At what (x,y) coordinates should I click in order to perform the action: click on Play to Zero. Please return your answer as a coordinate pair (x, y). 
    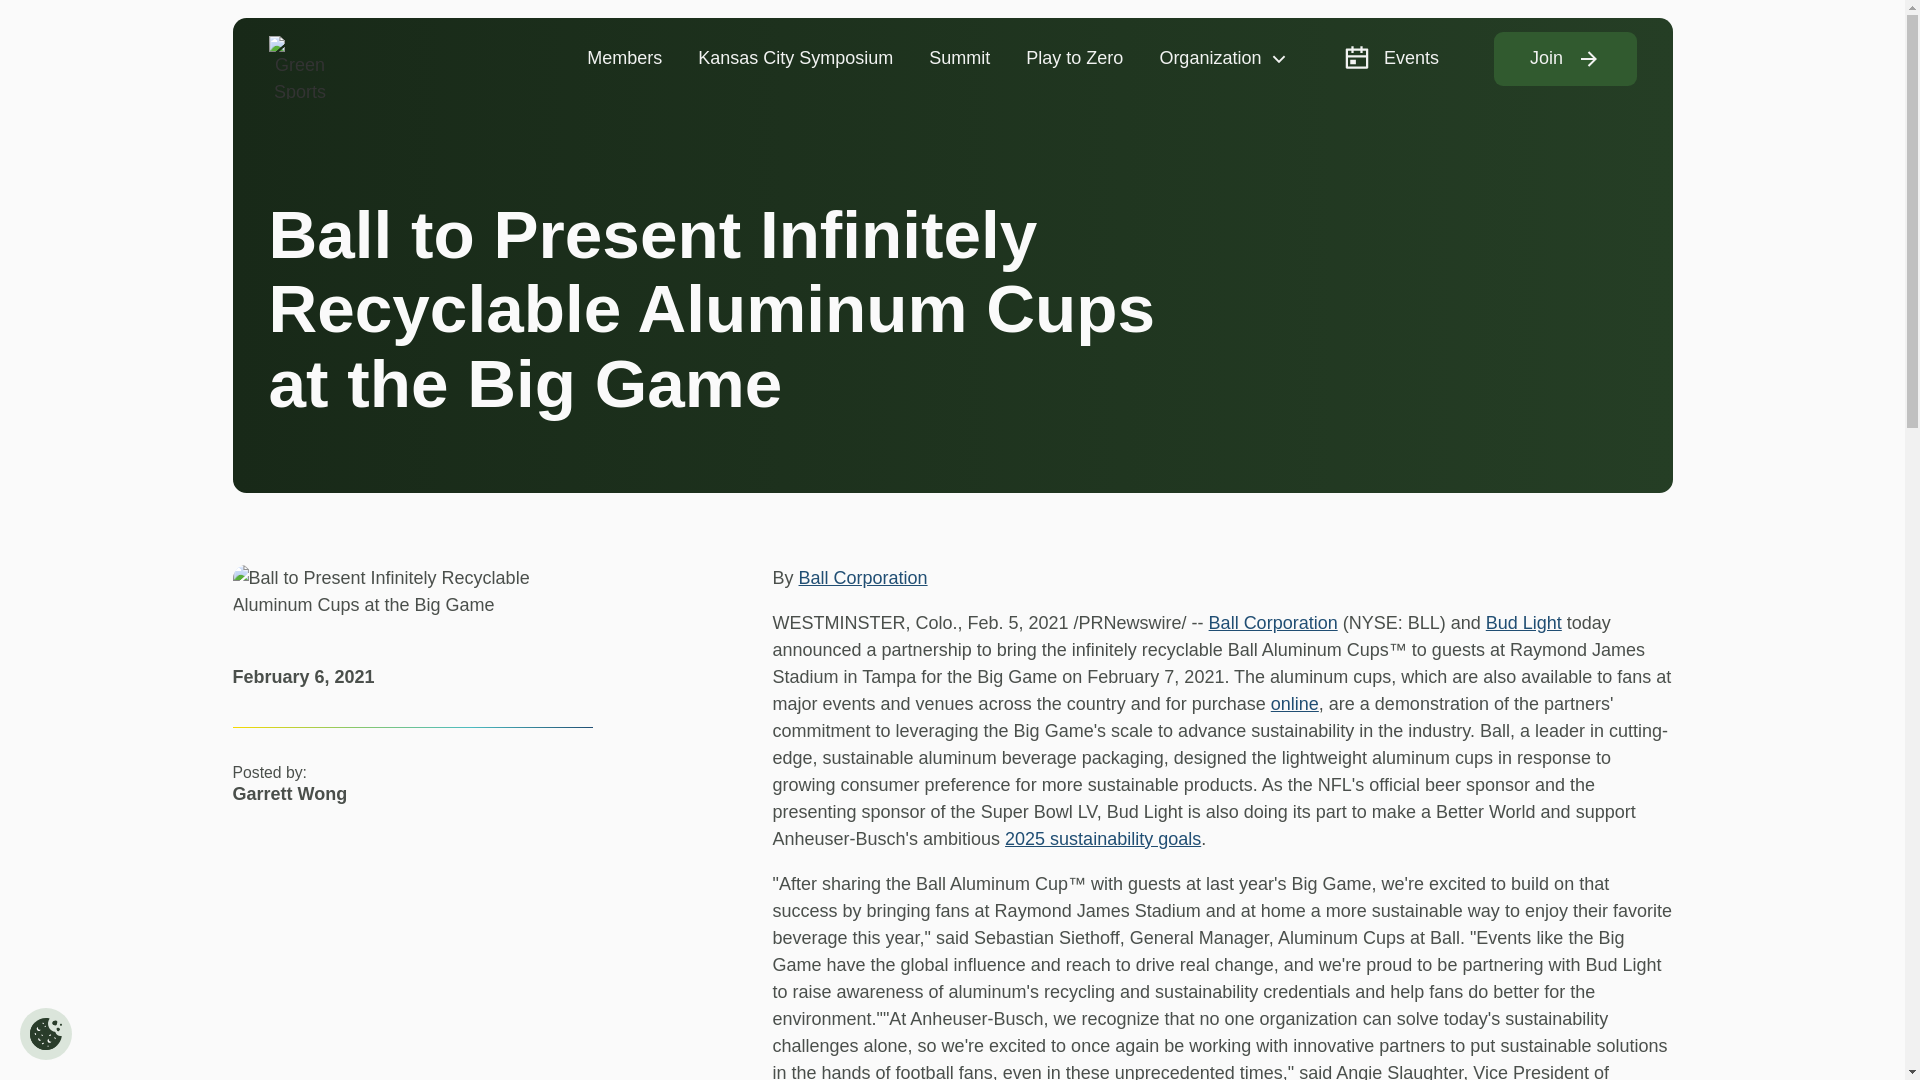
    Looking at the image, I should click on (1074, 58).